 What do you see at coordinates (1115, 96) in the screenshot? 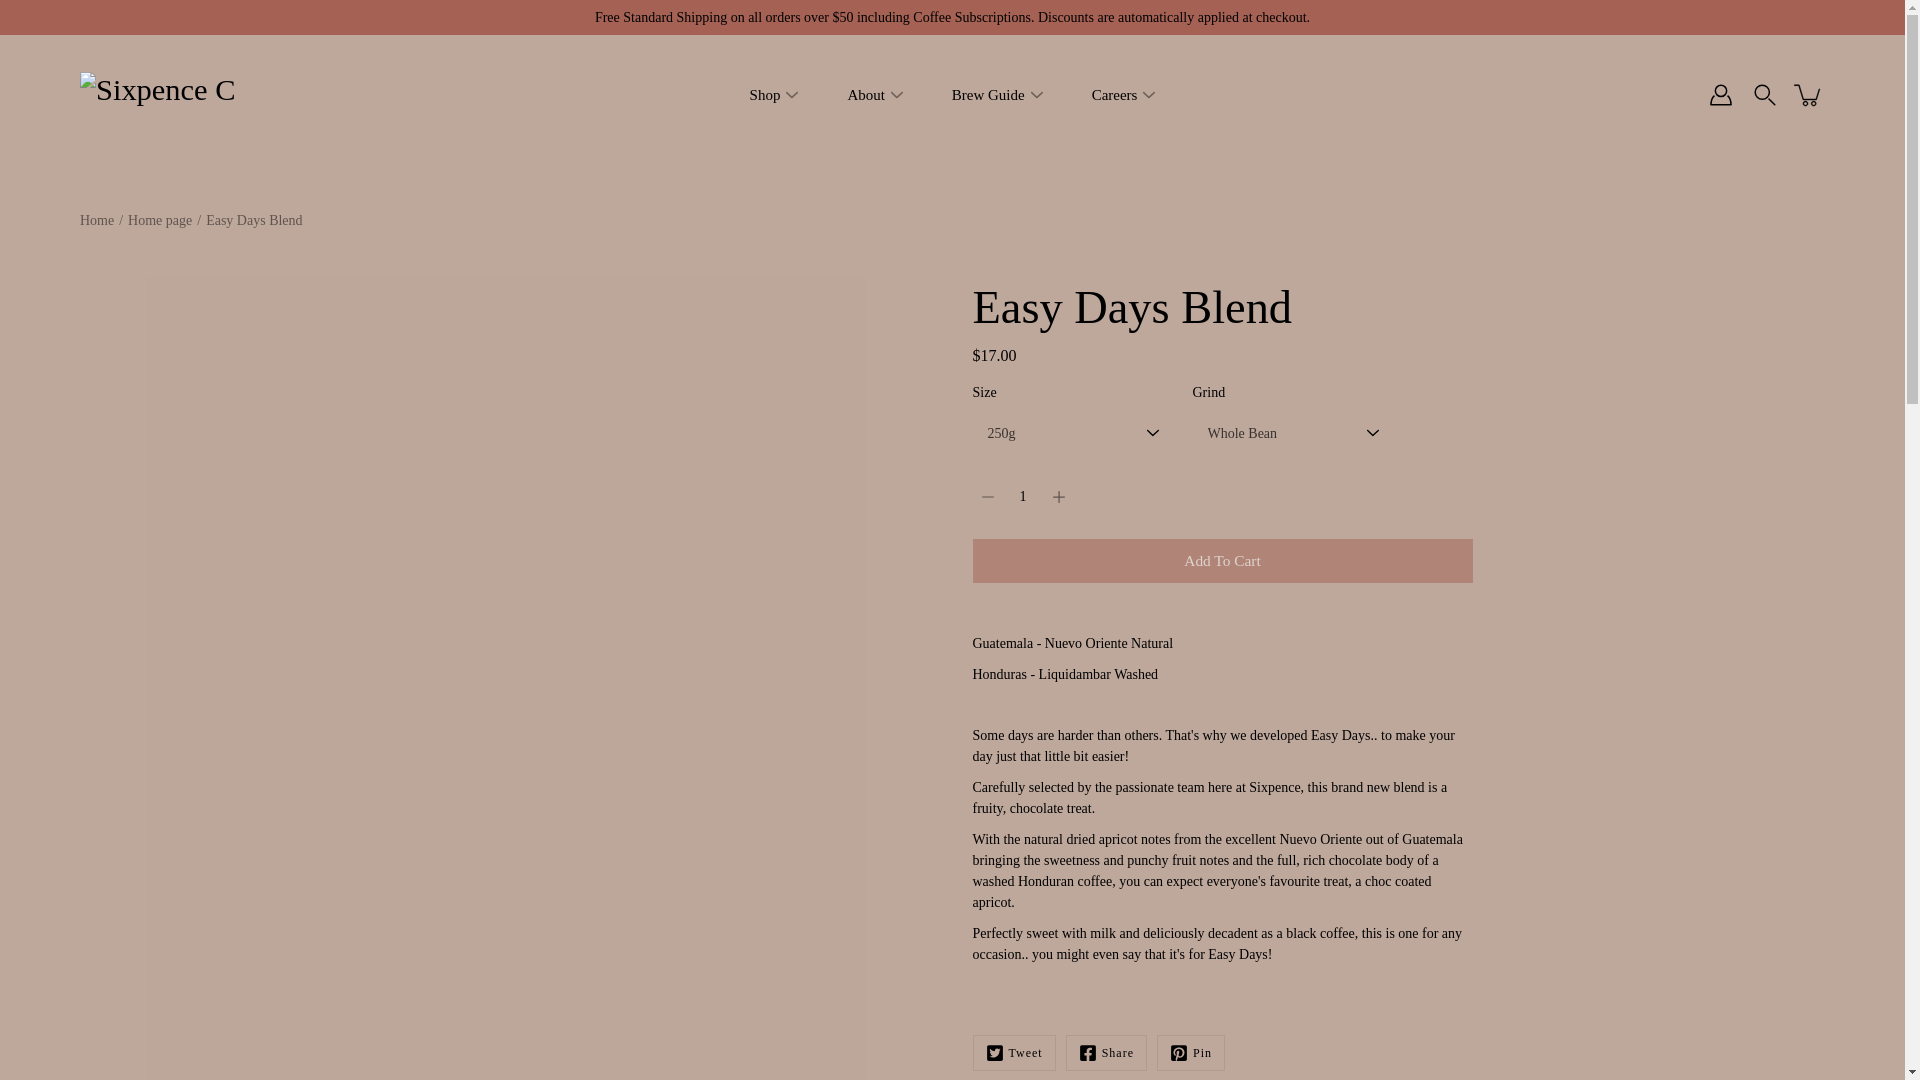
I see `Careers` at bounding box center [1115, 96].